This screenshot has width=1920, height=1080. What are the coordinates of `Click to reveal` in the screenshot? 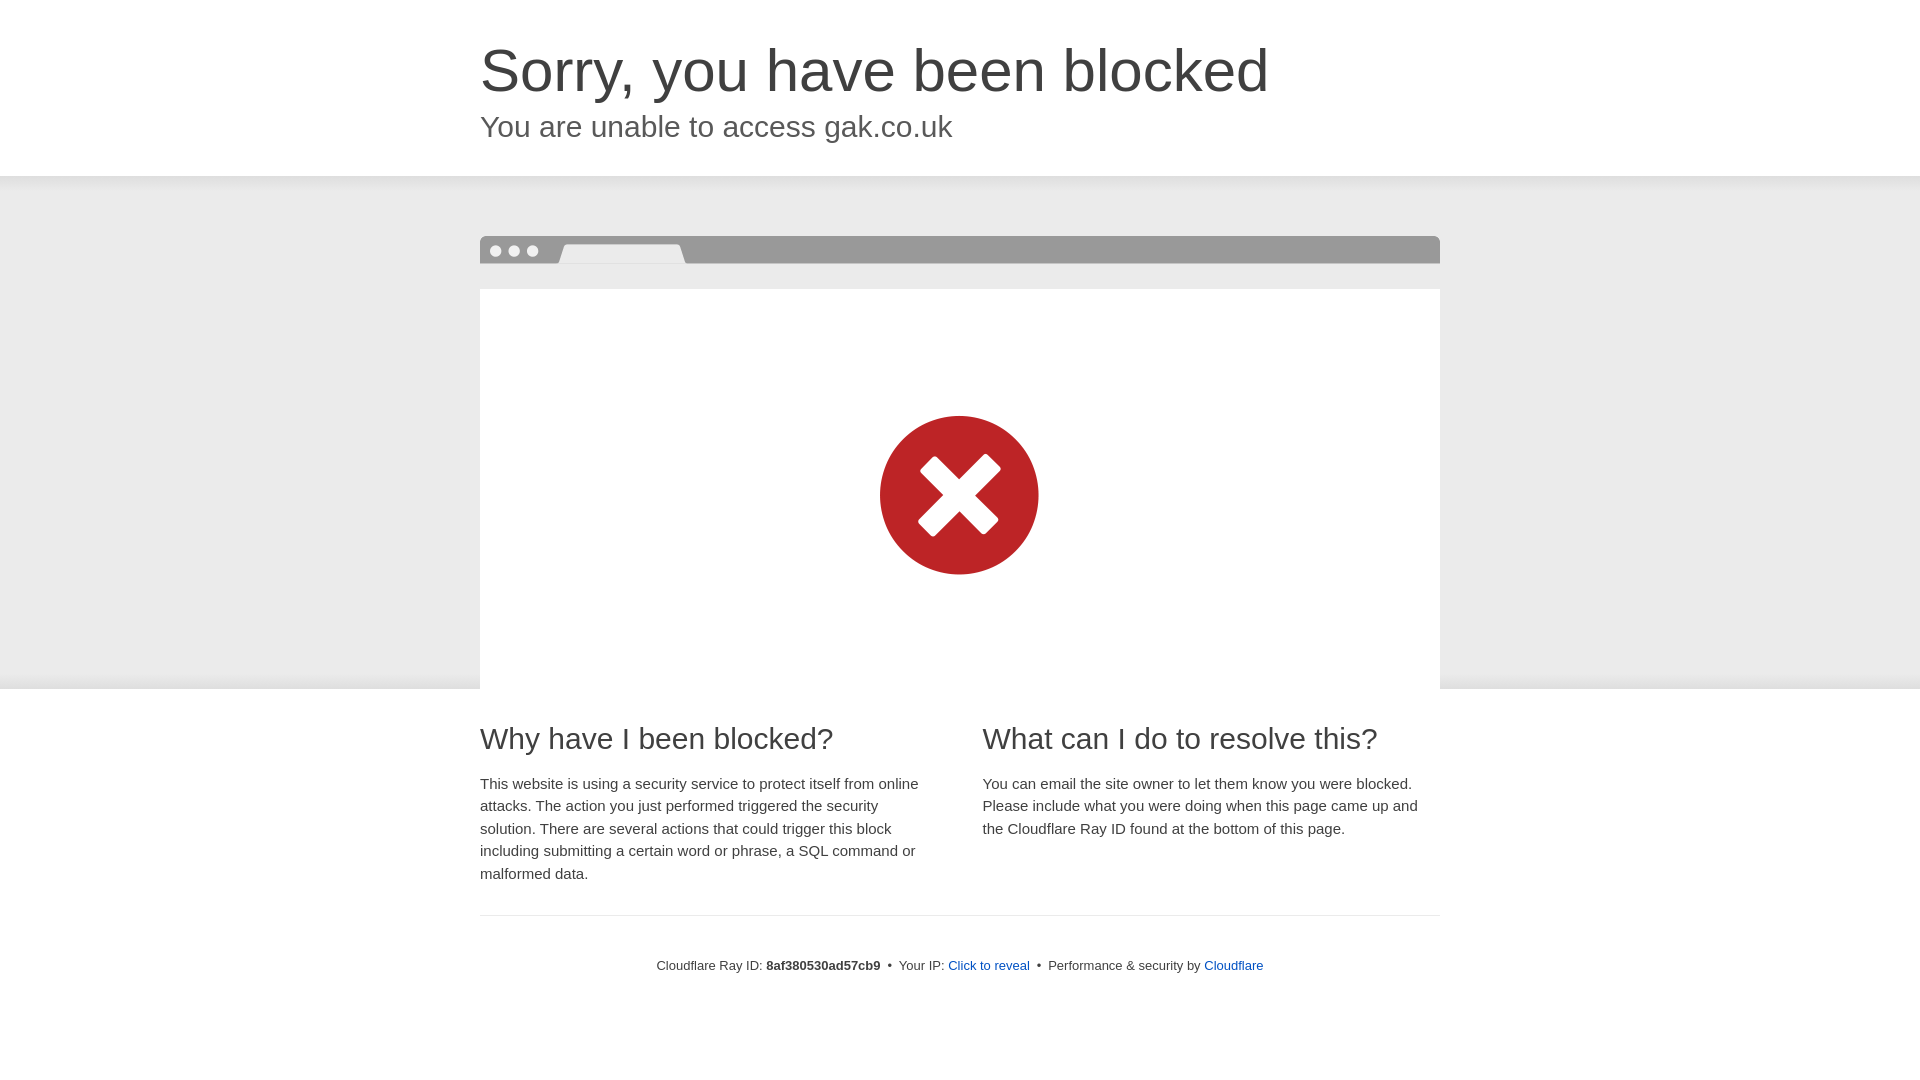 It's located at (988, 966).